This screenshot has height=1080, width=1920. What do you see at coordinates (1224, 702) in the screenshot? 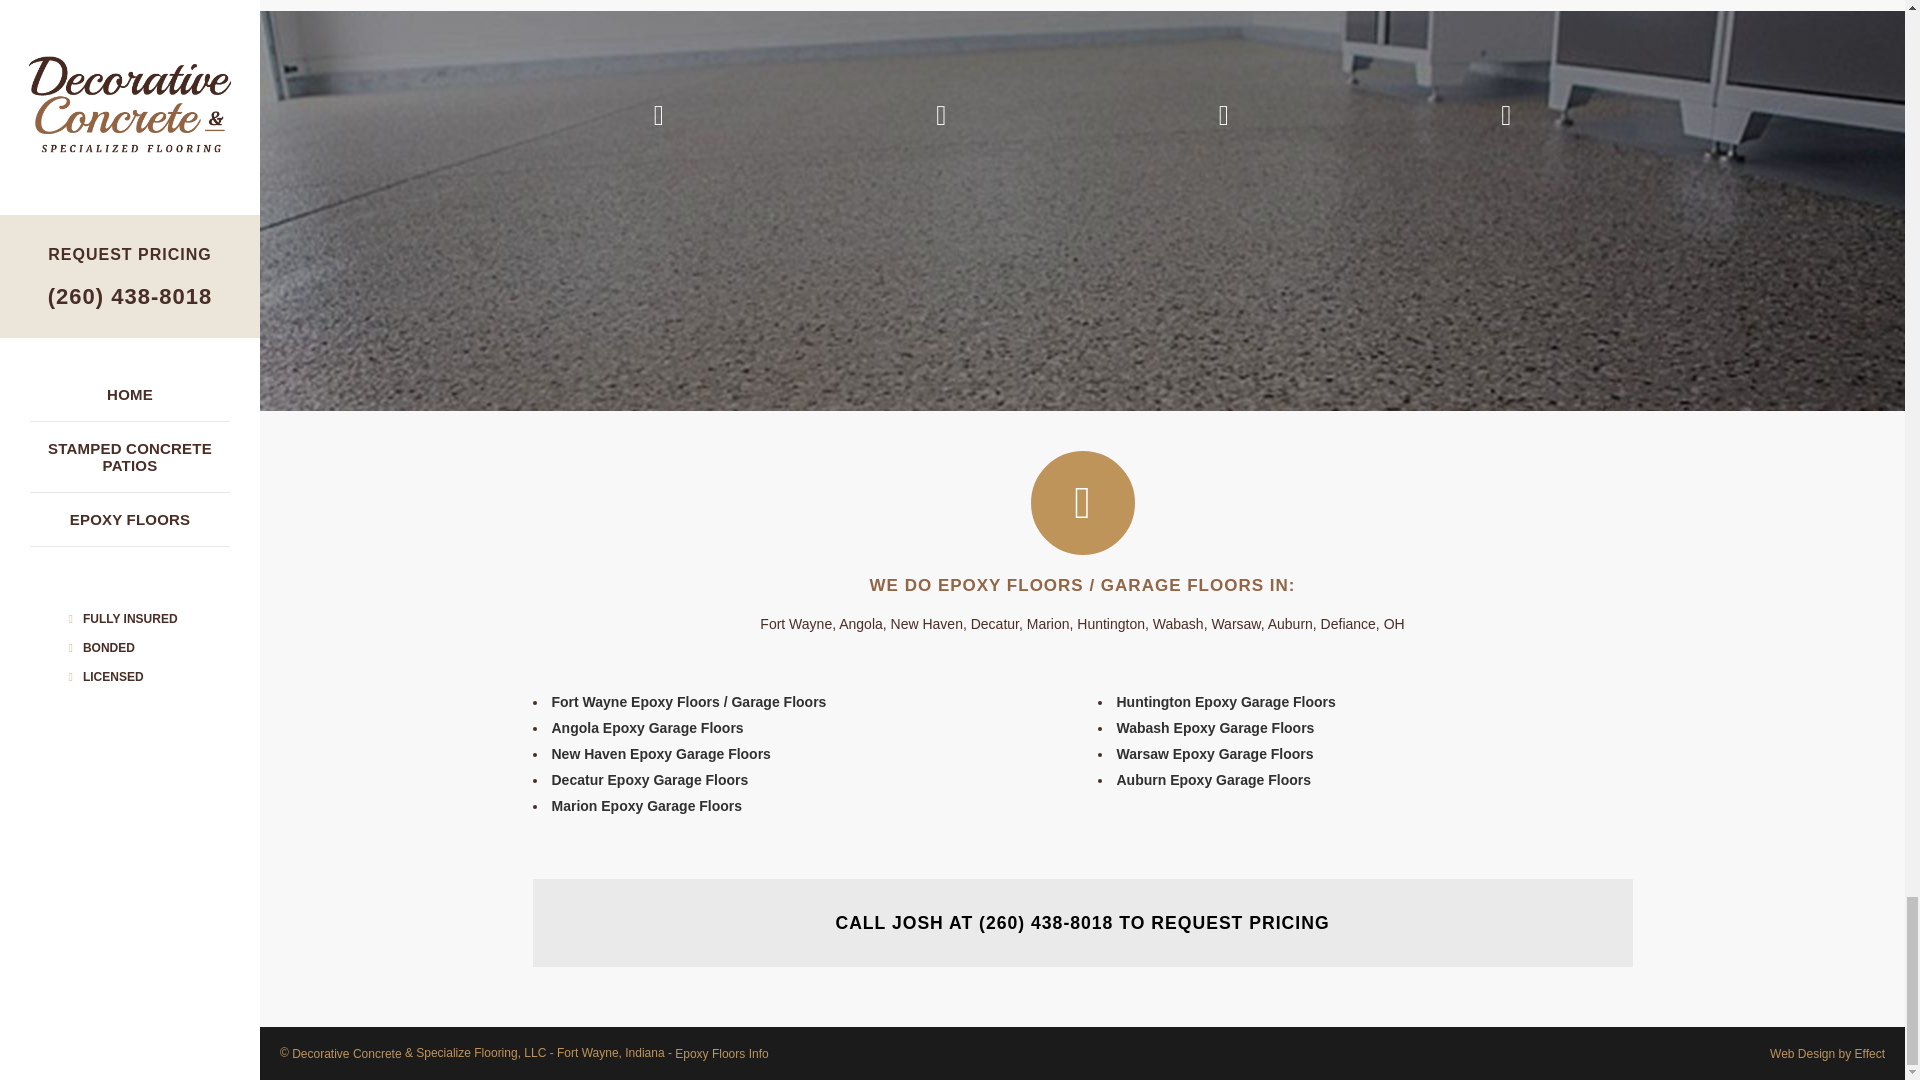
I see `Huntington Epoxy Garage Floors` at bounding box center [1224, 702].